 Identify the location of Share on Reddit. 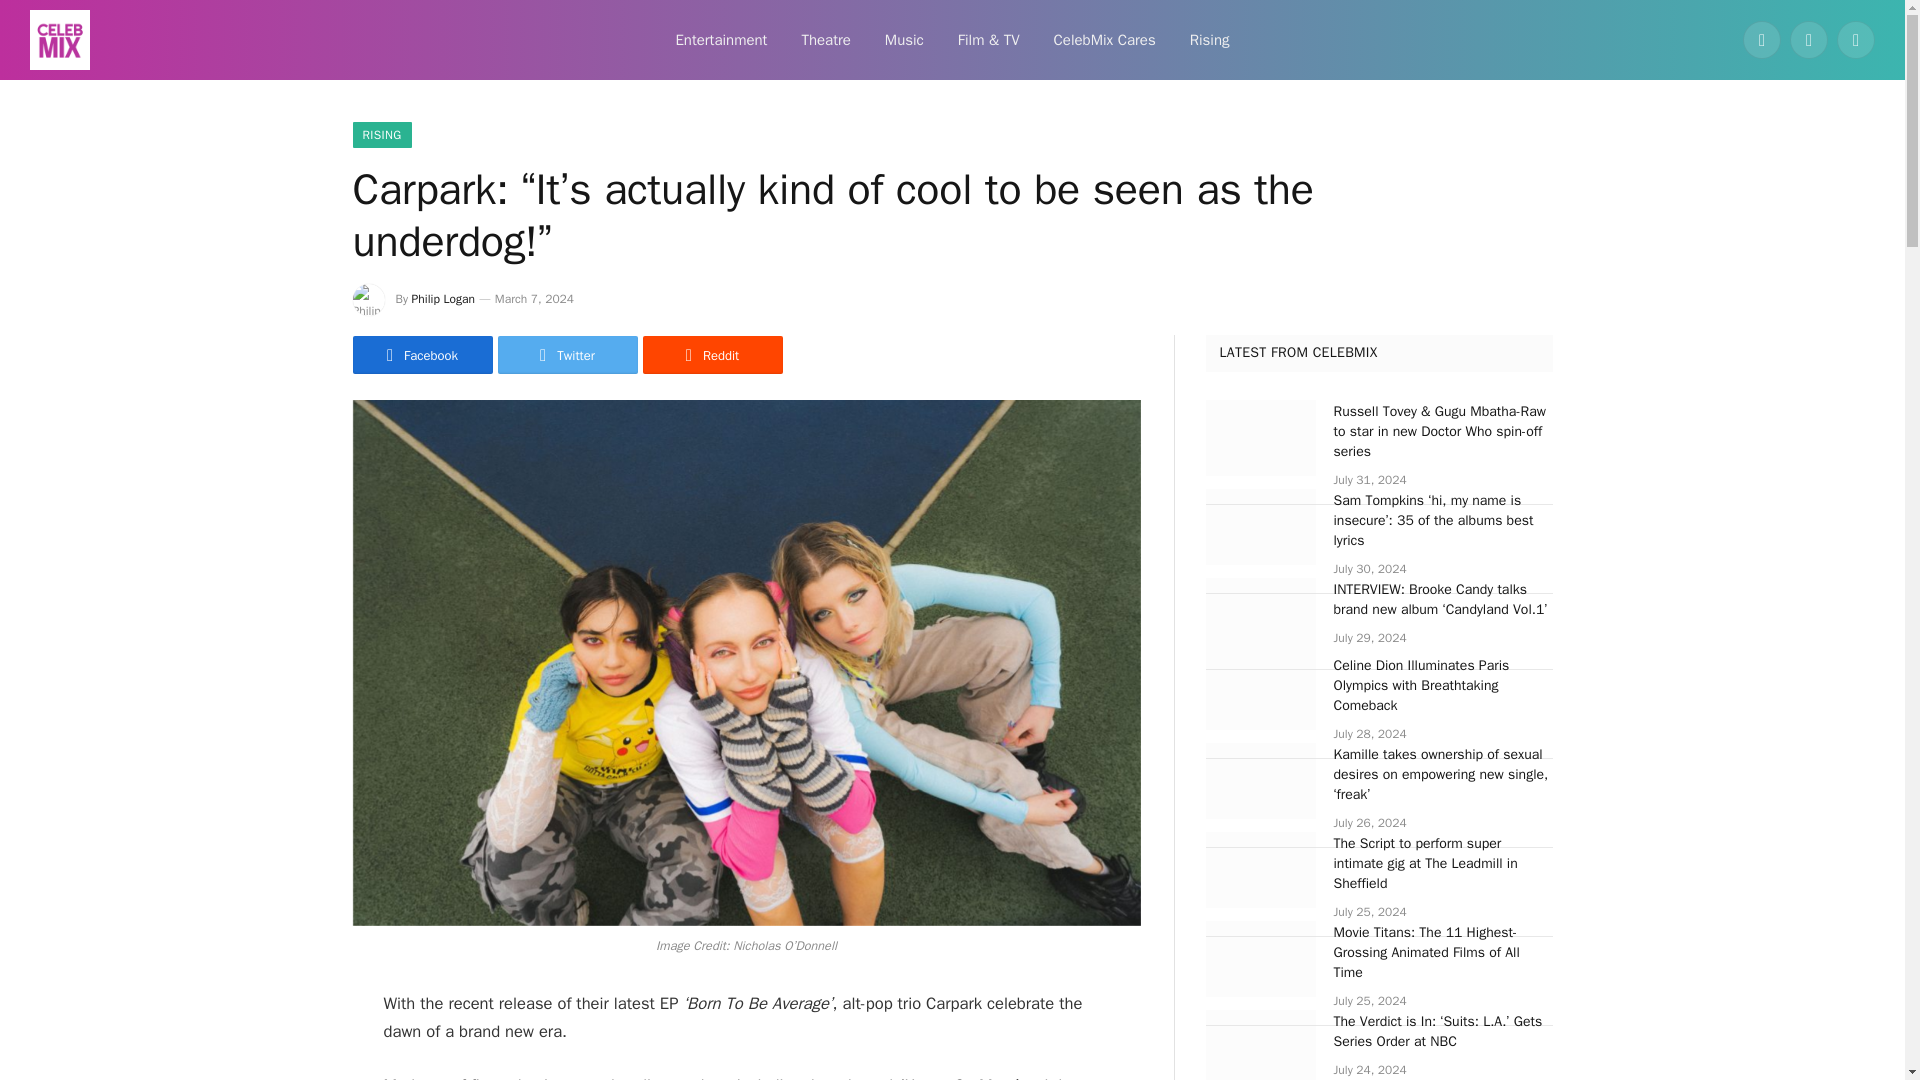
(711, 354).